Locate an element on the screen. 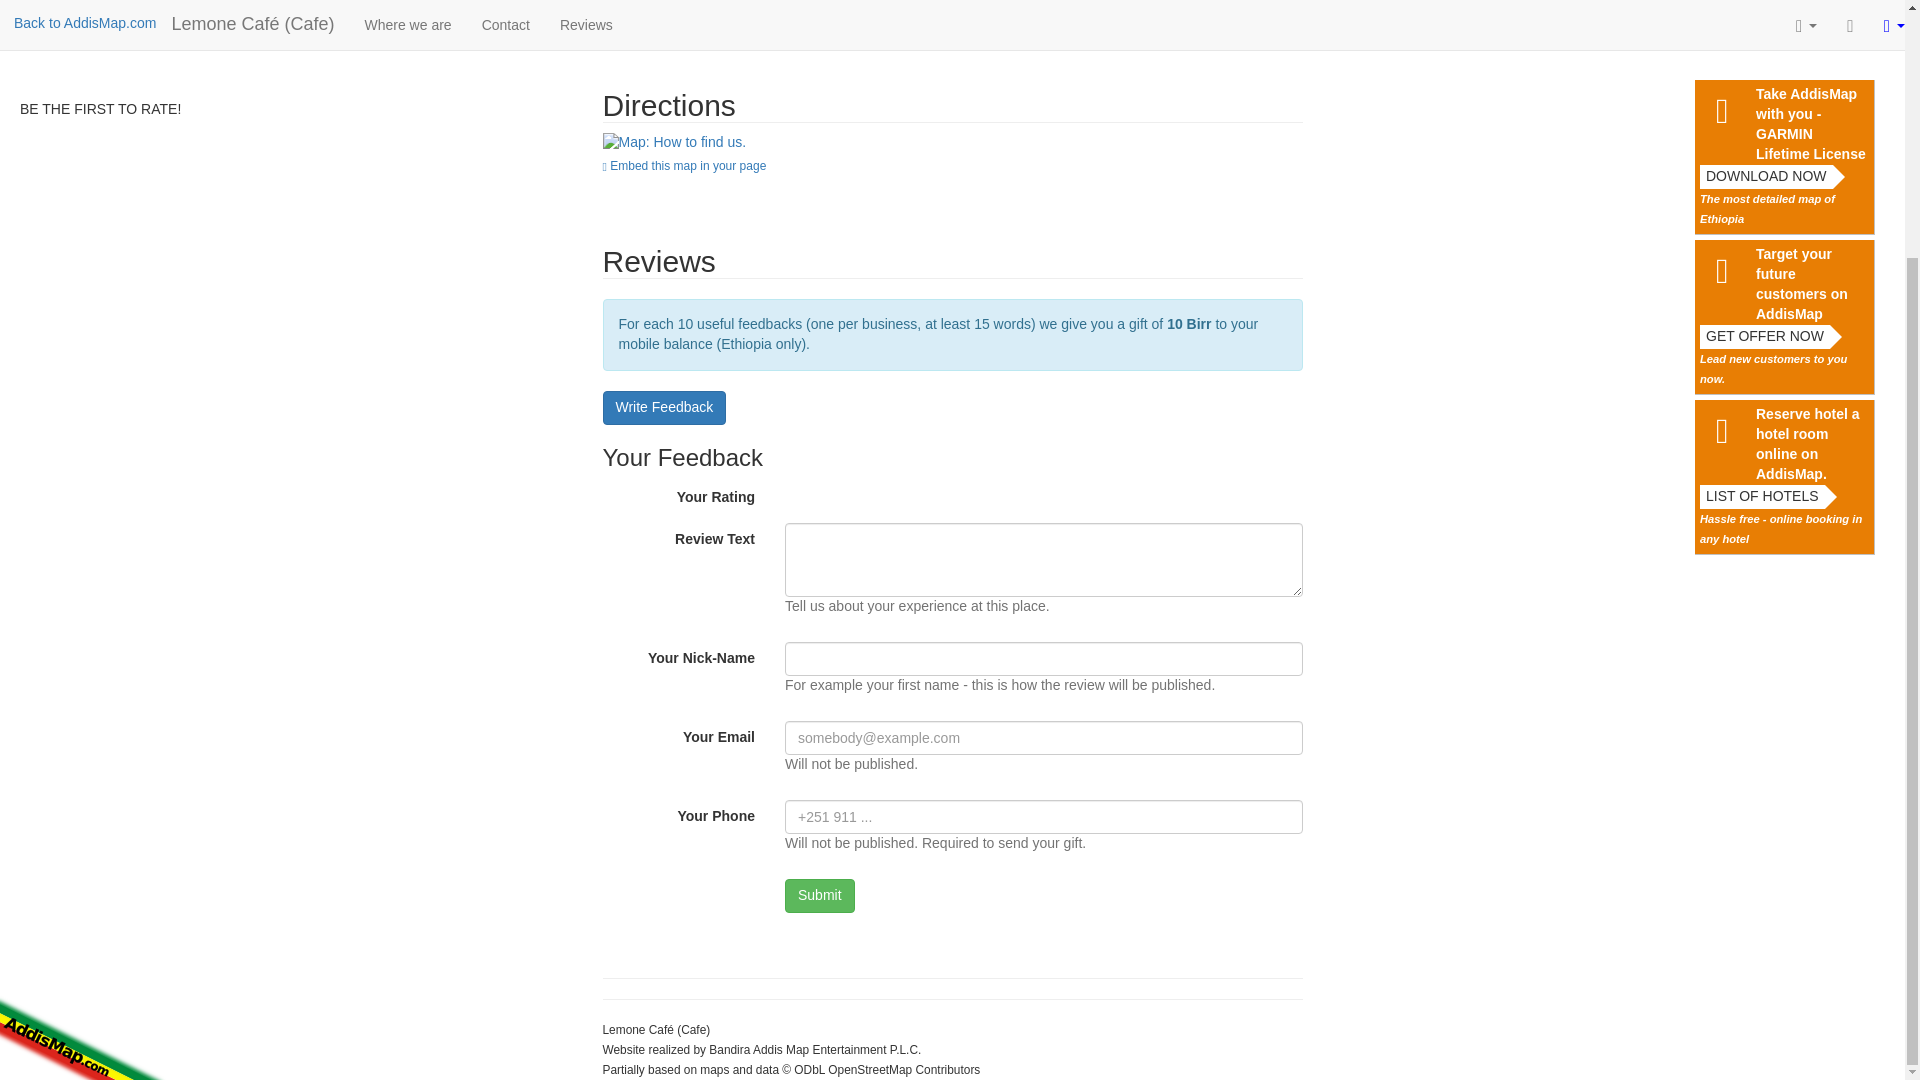 The height and width of the screenshot is (1080, 1920). Submit is located at coordinates (820, 896).